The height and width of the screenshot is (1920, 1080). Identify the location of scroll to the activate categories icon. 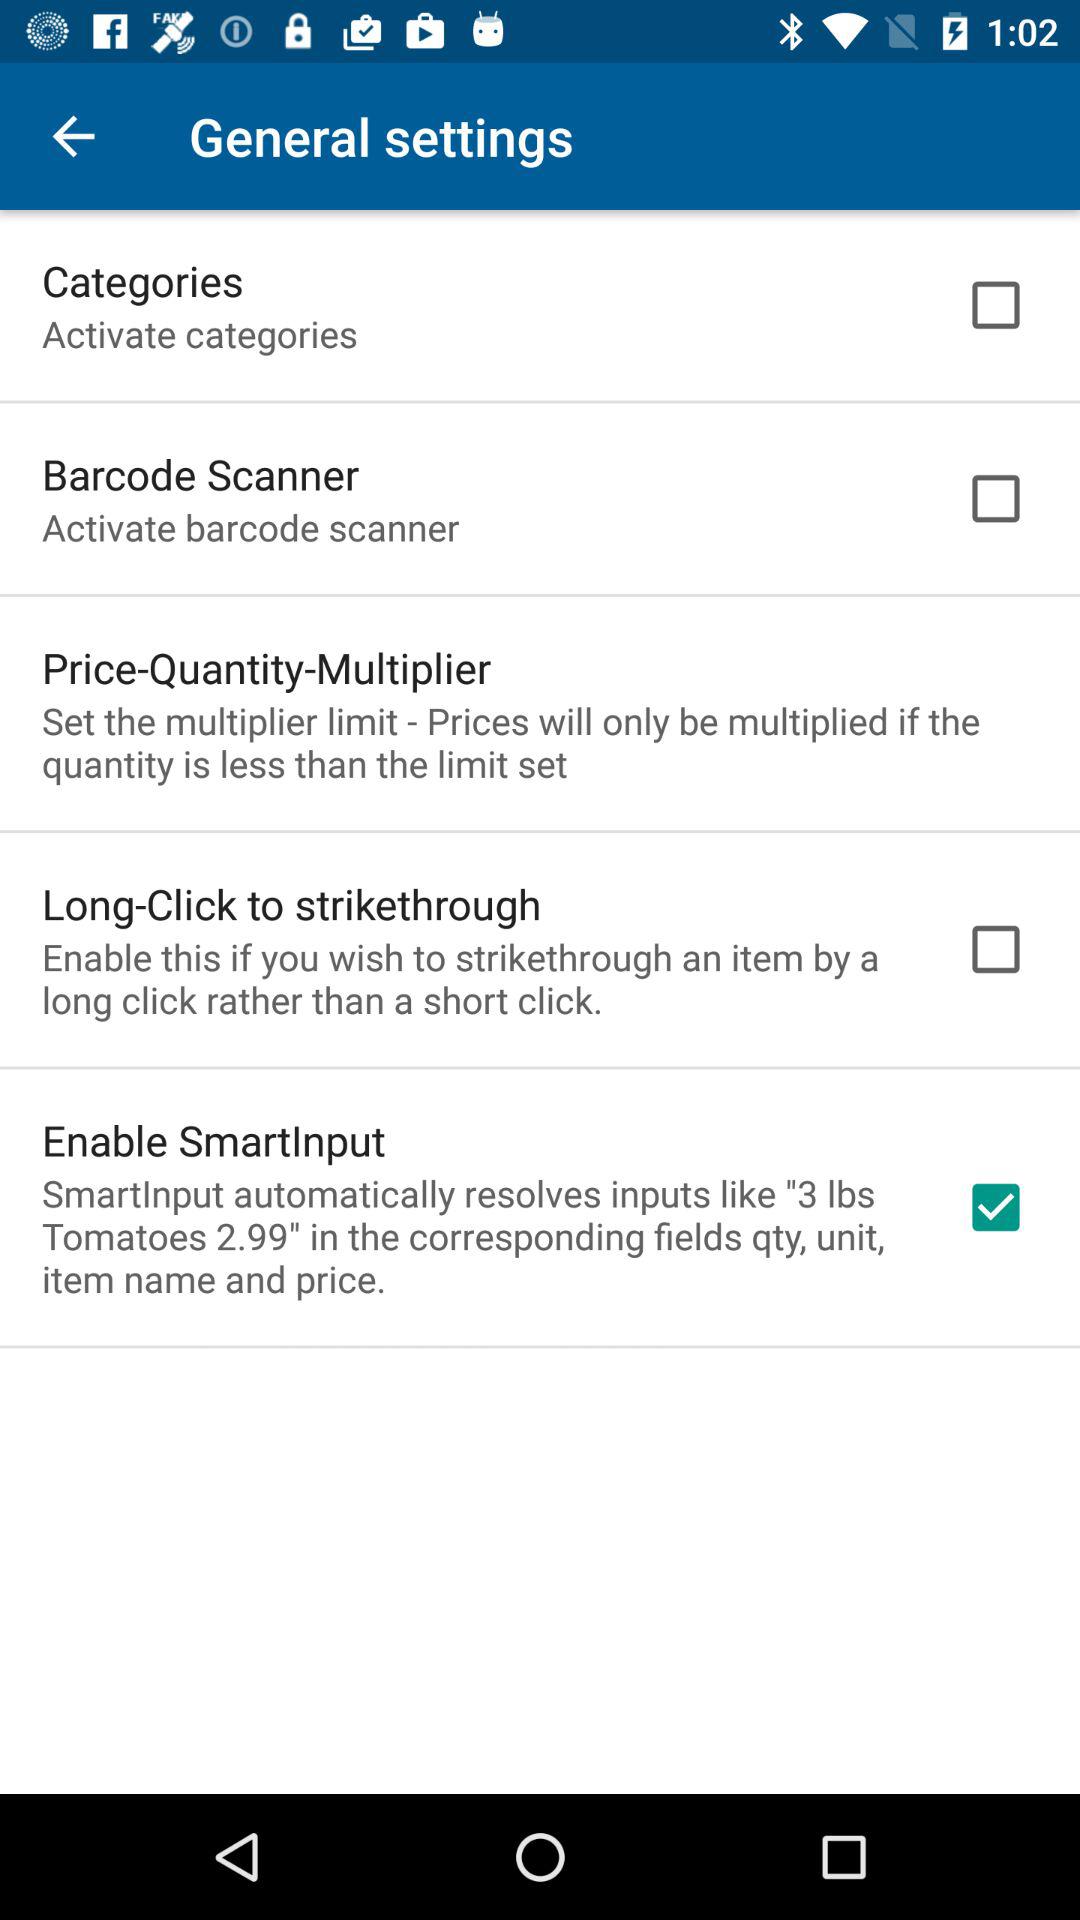
(200, 334).